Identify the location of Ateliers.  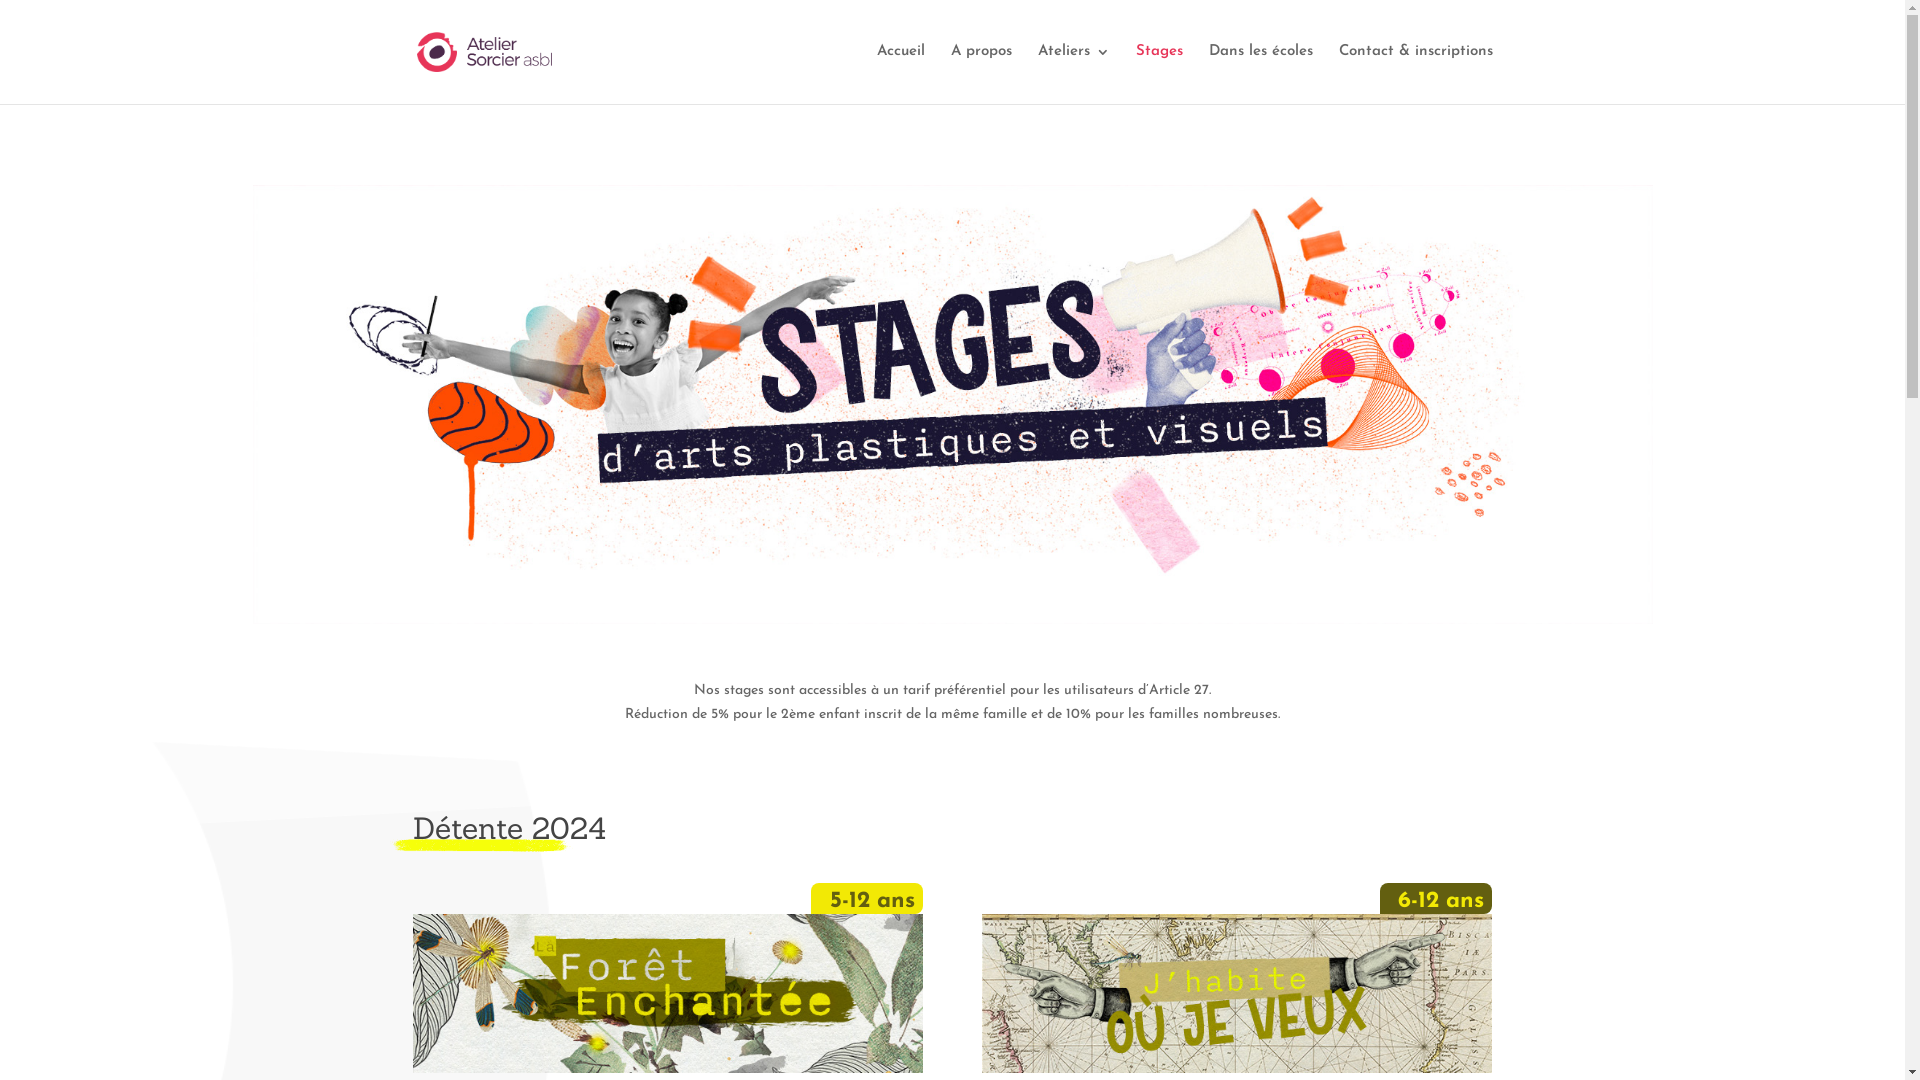
(1074, 74).